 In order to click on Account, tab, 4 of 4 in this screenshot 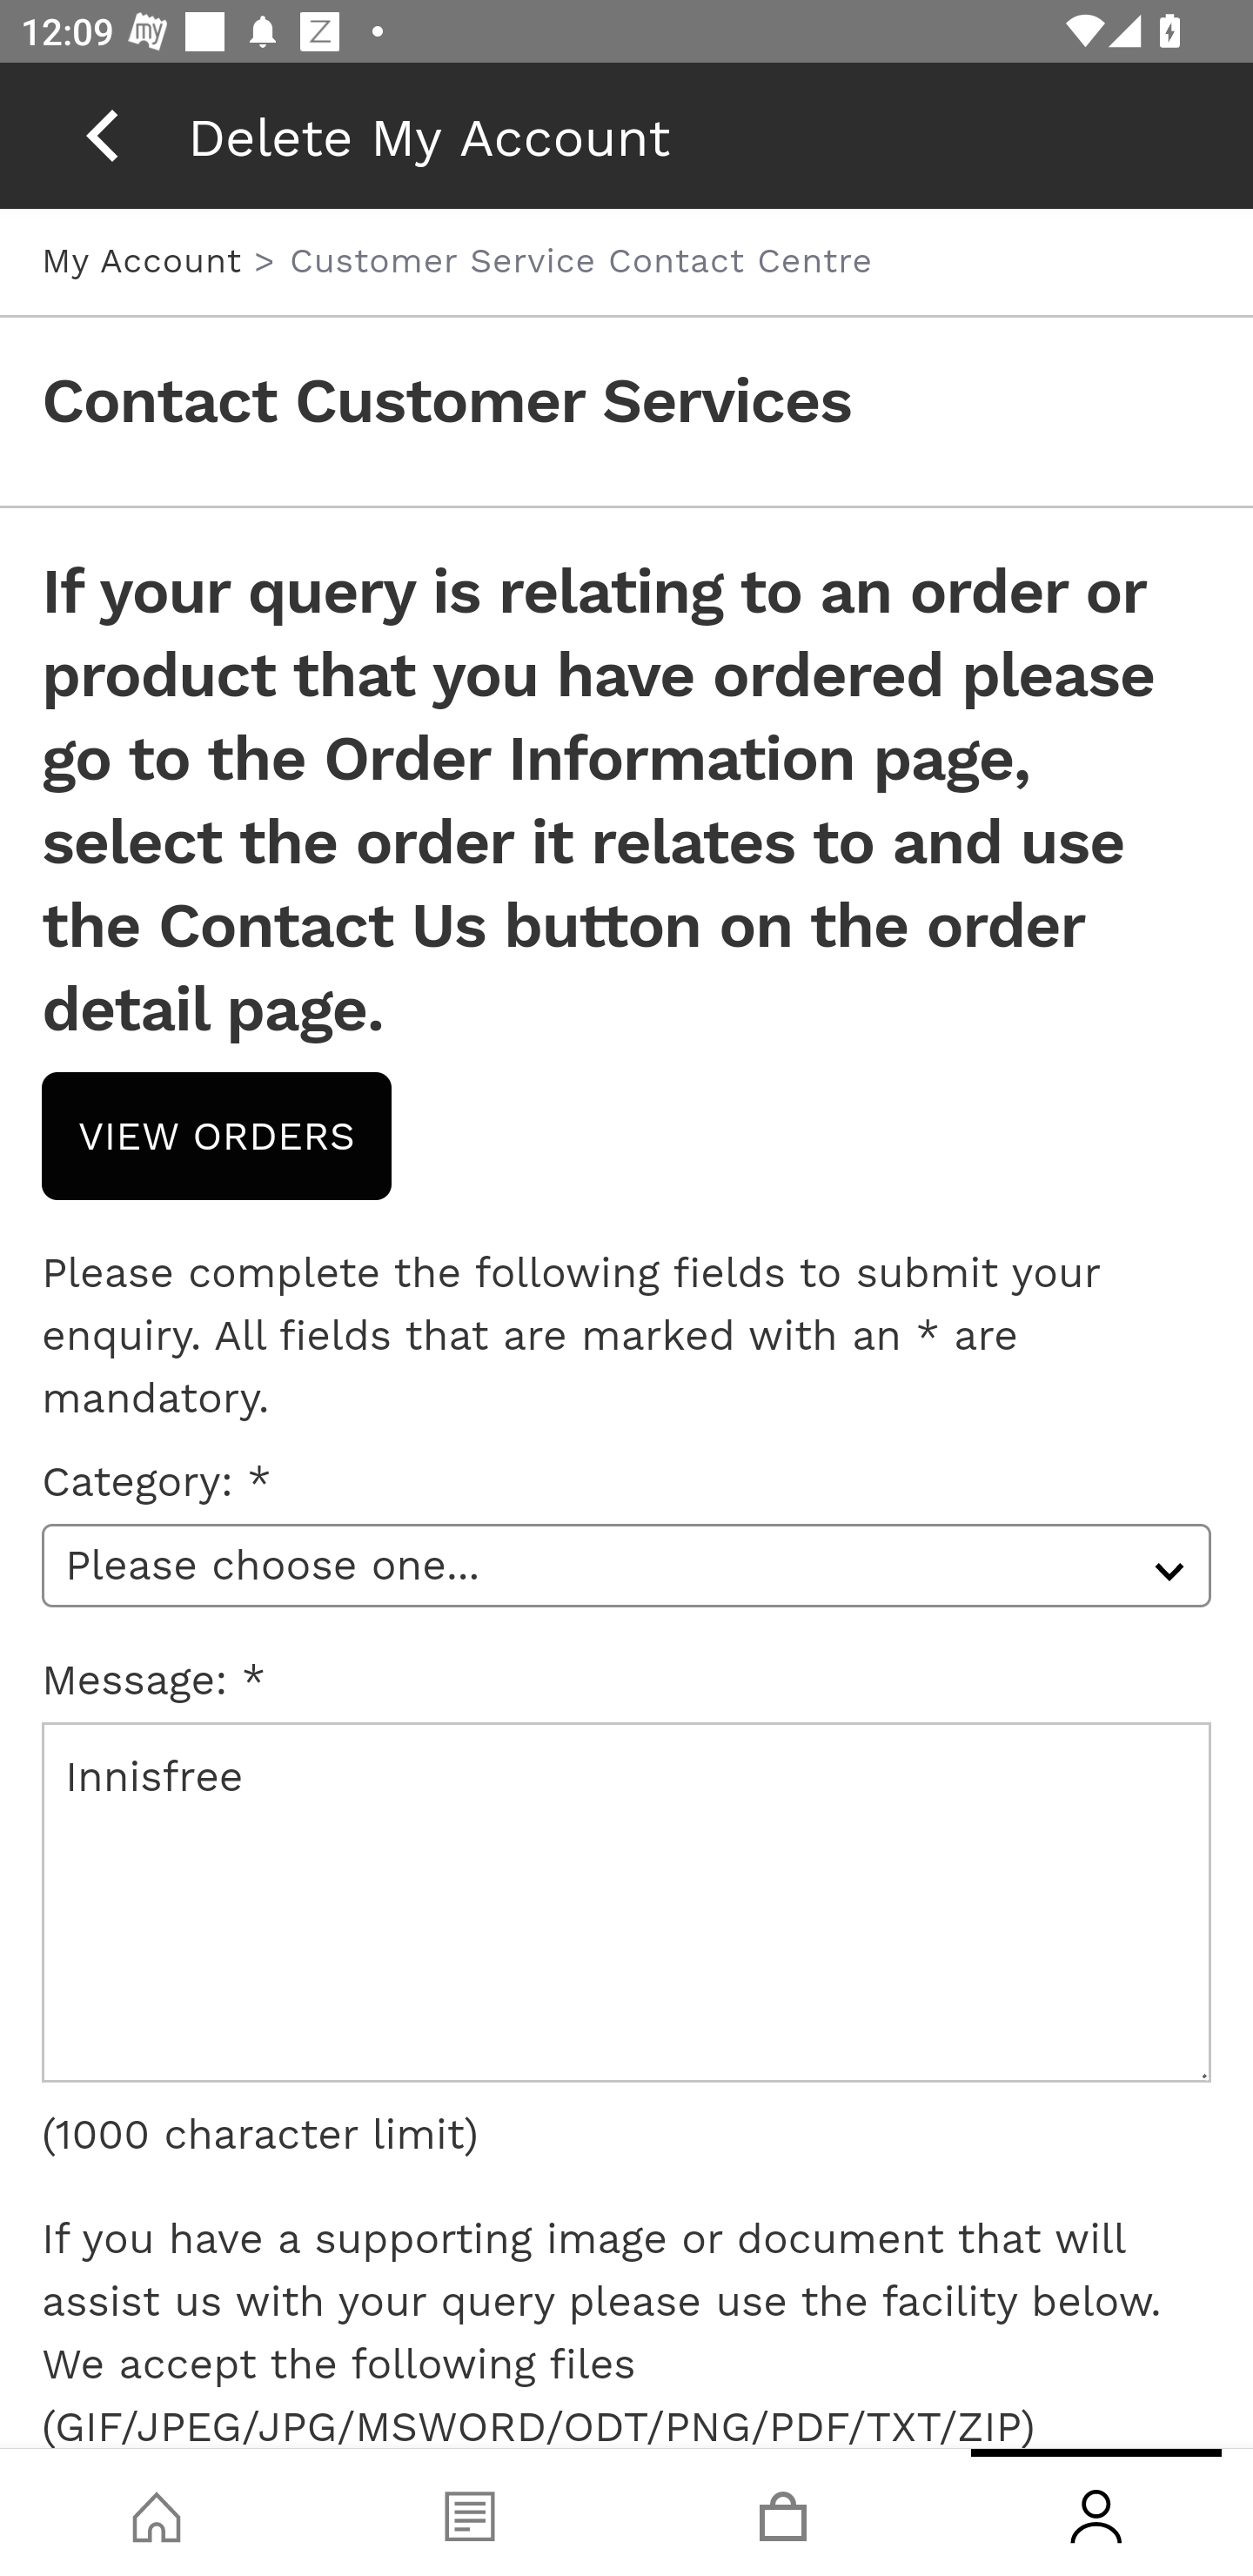, I will do `click(1096, 2512)`.